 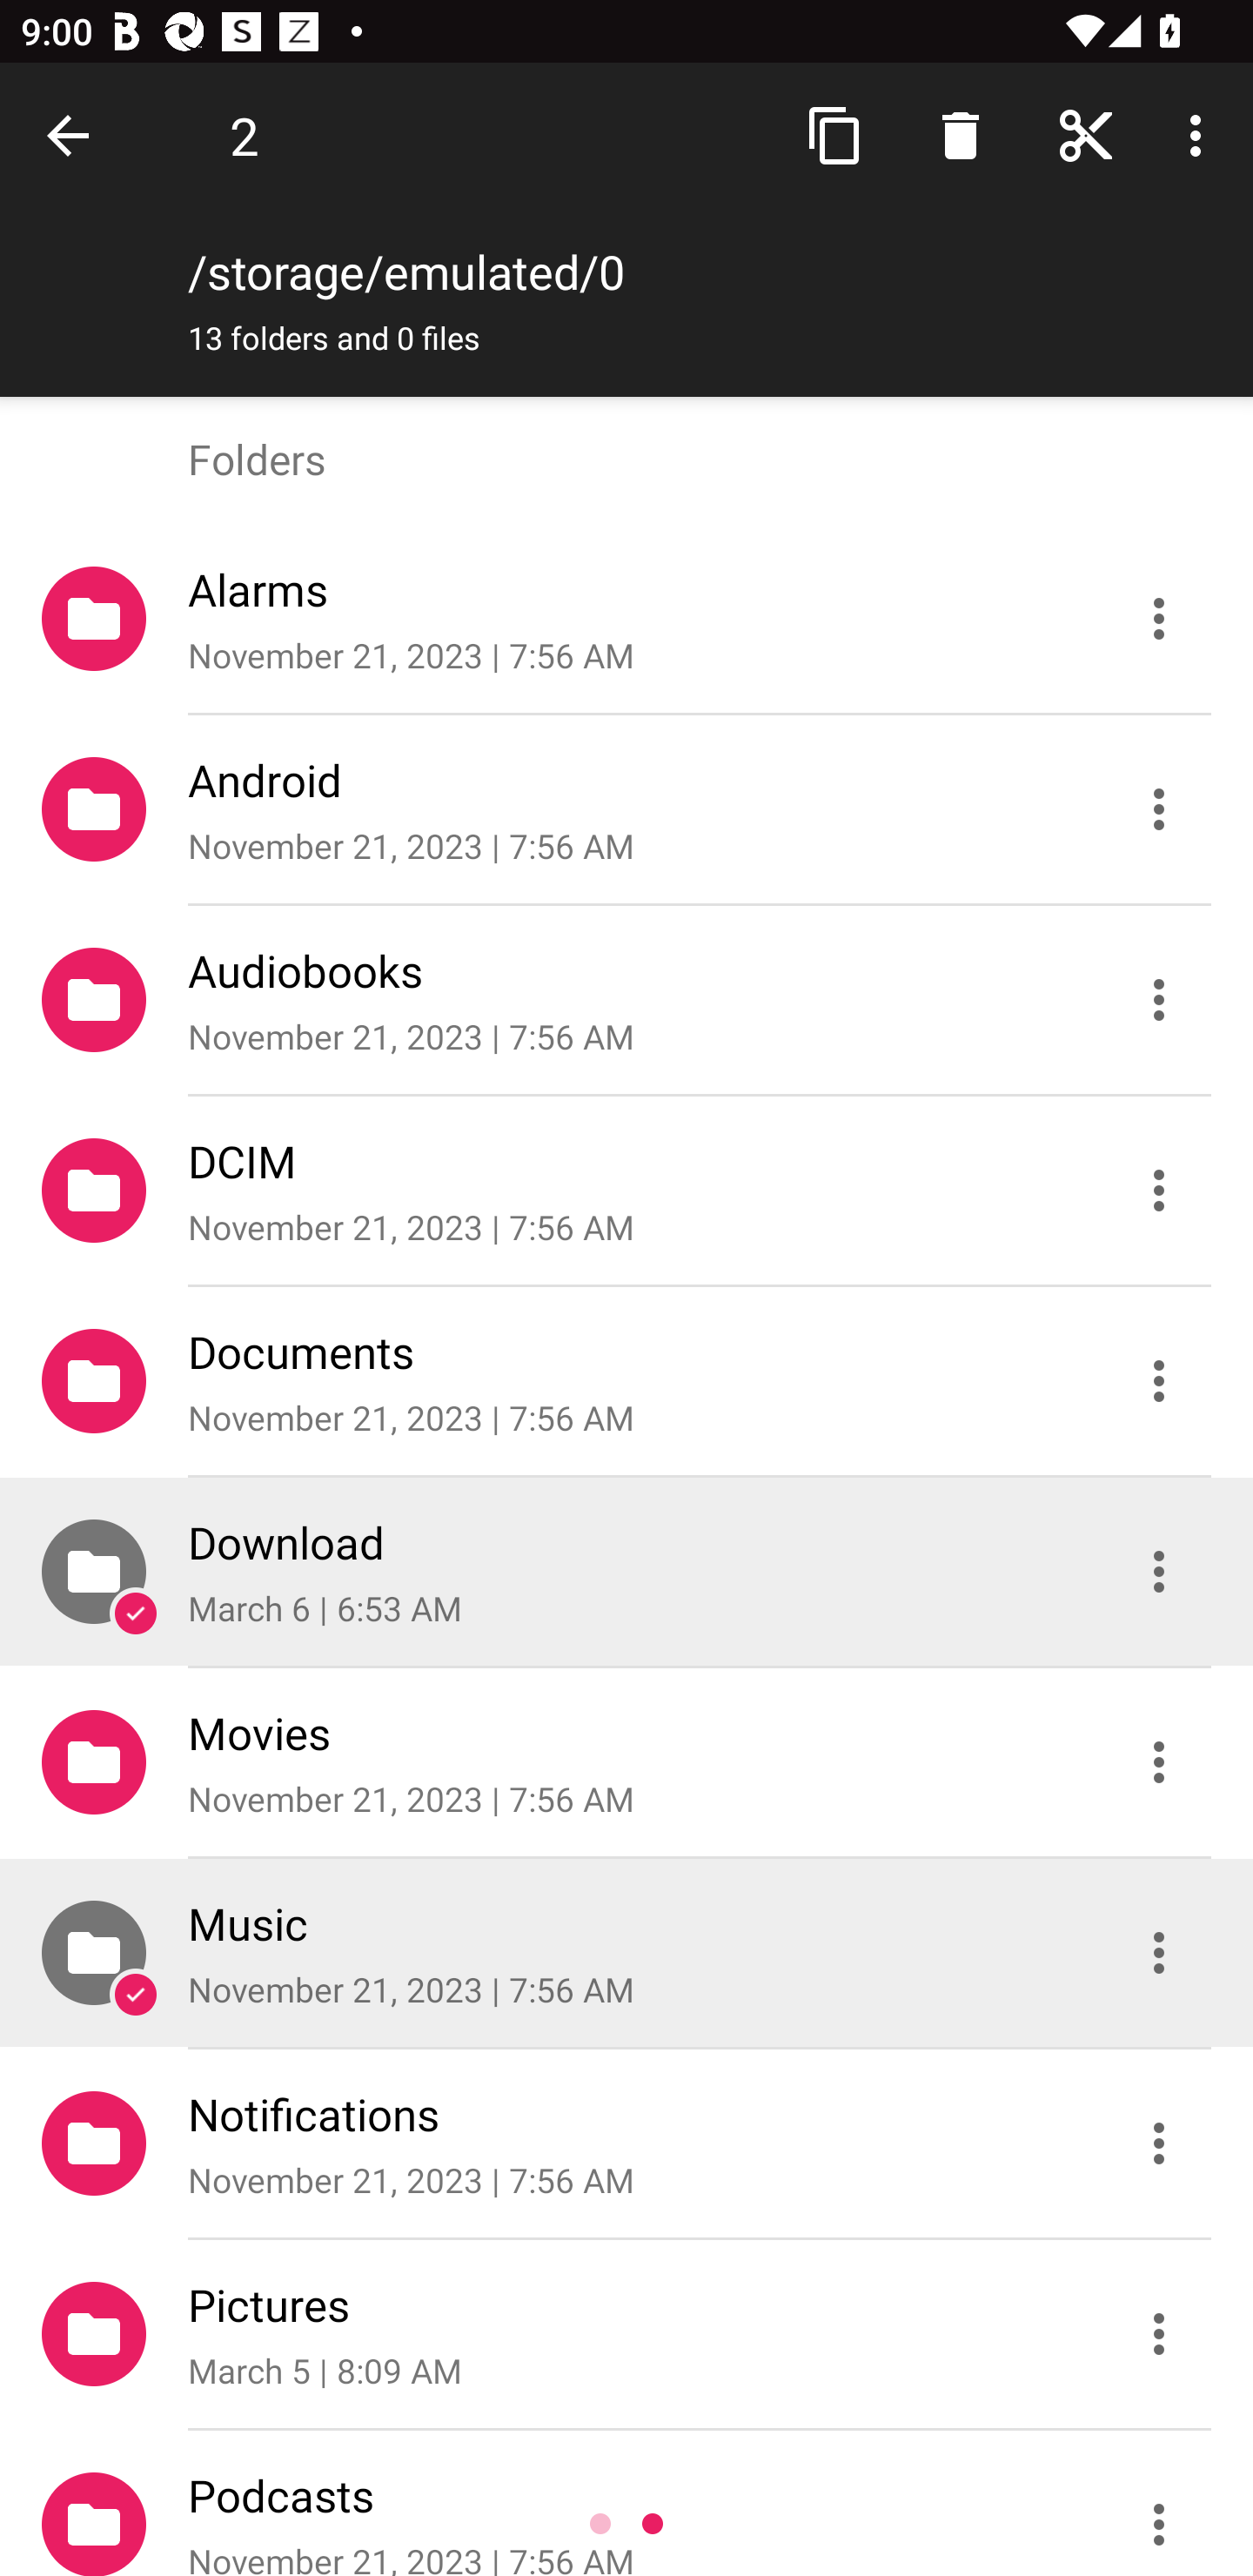 What do you see at coordinates (626, 2335) in the screenshot?
I see `Pictures March 5 | 8:09 AM` at bounding box center [626, 2335].